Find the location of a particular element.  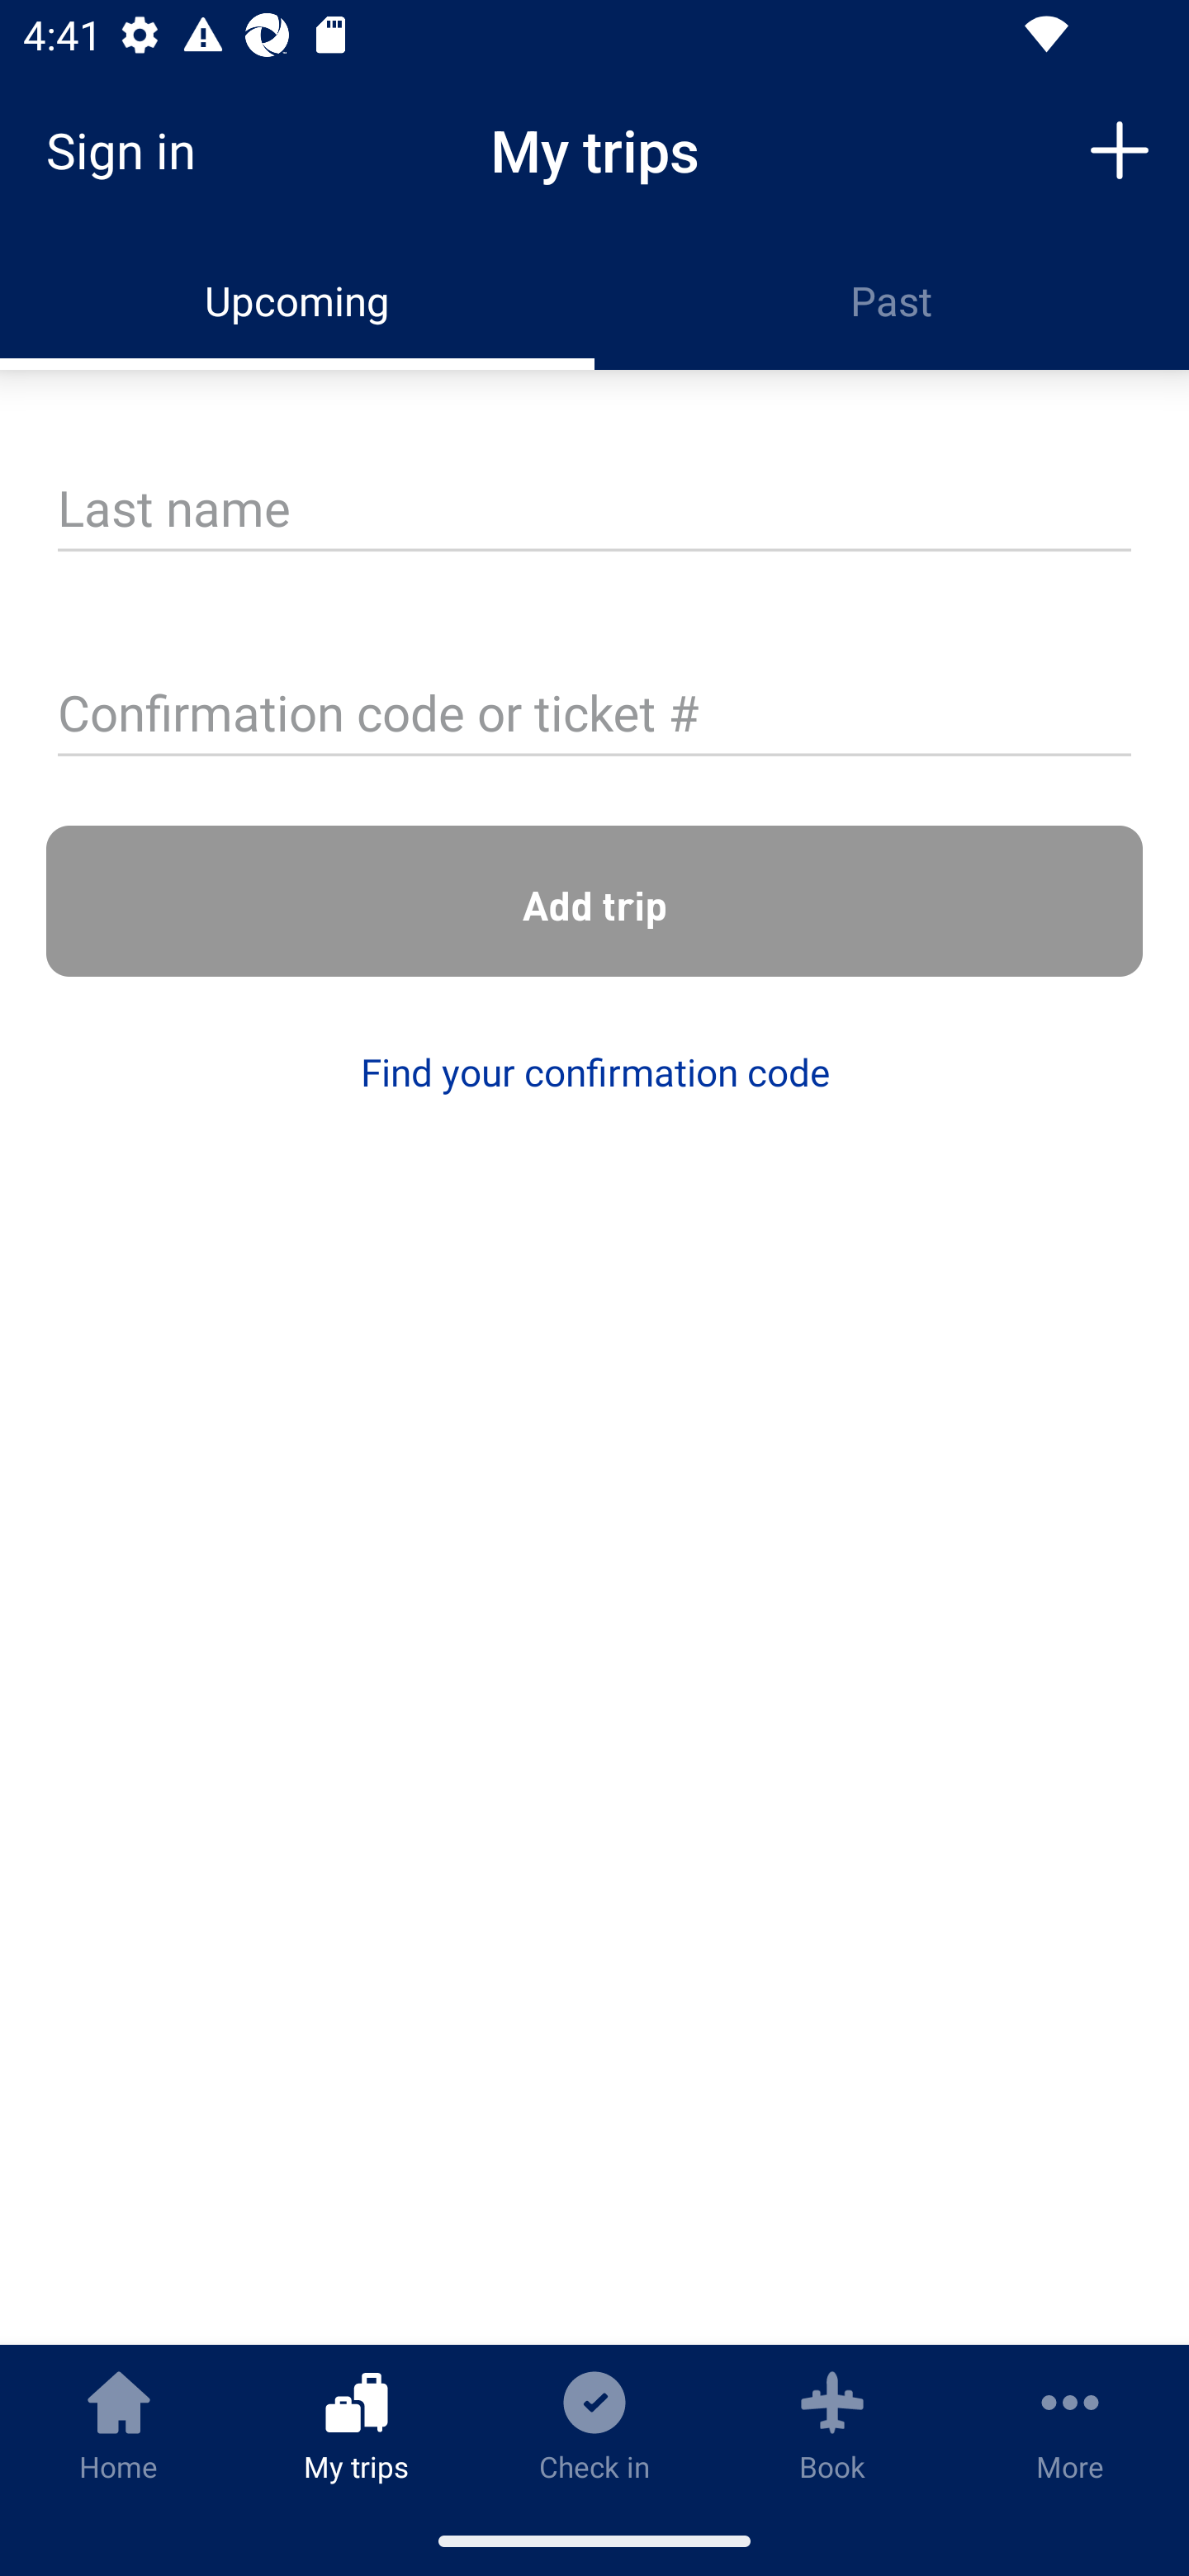

Add trip is located at coordinates (594, 902).